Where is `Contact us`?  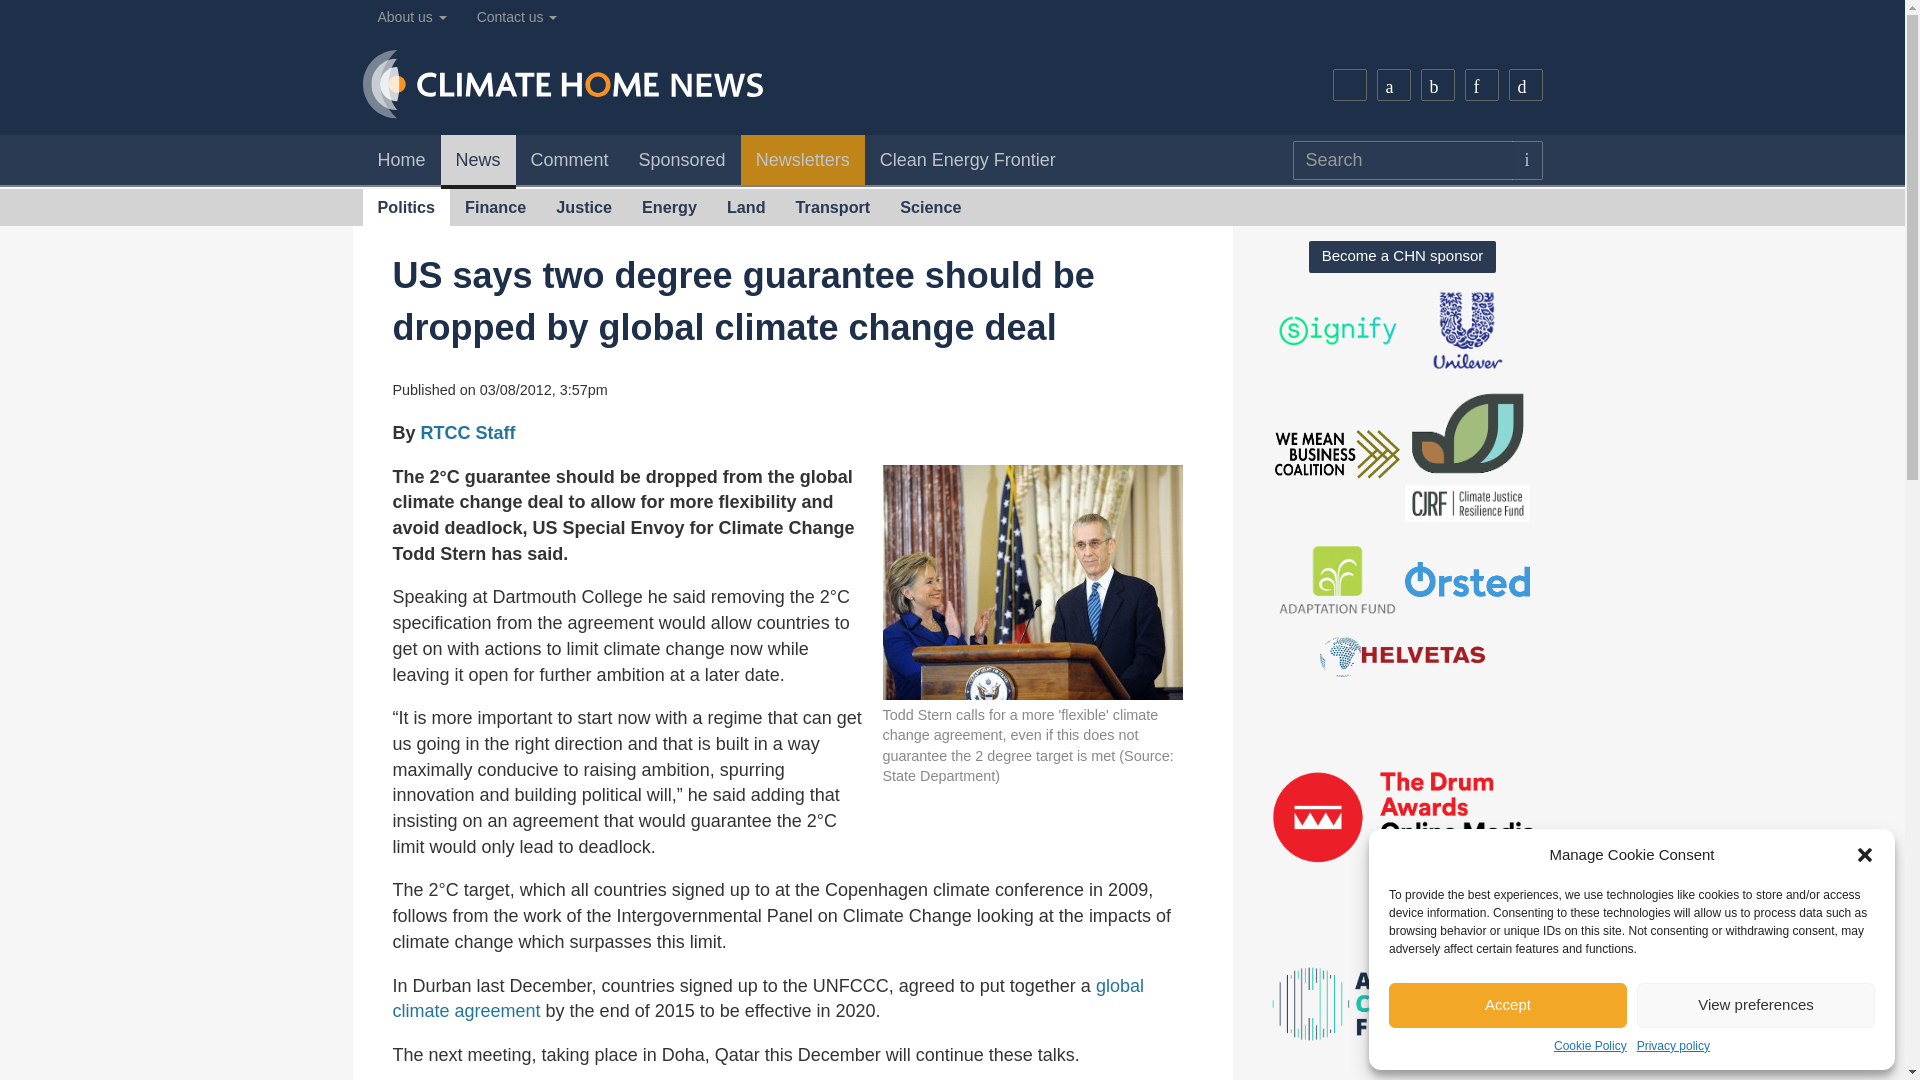
Contact us is located at coordinates (517, 17).